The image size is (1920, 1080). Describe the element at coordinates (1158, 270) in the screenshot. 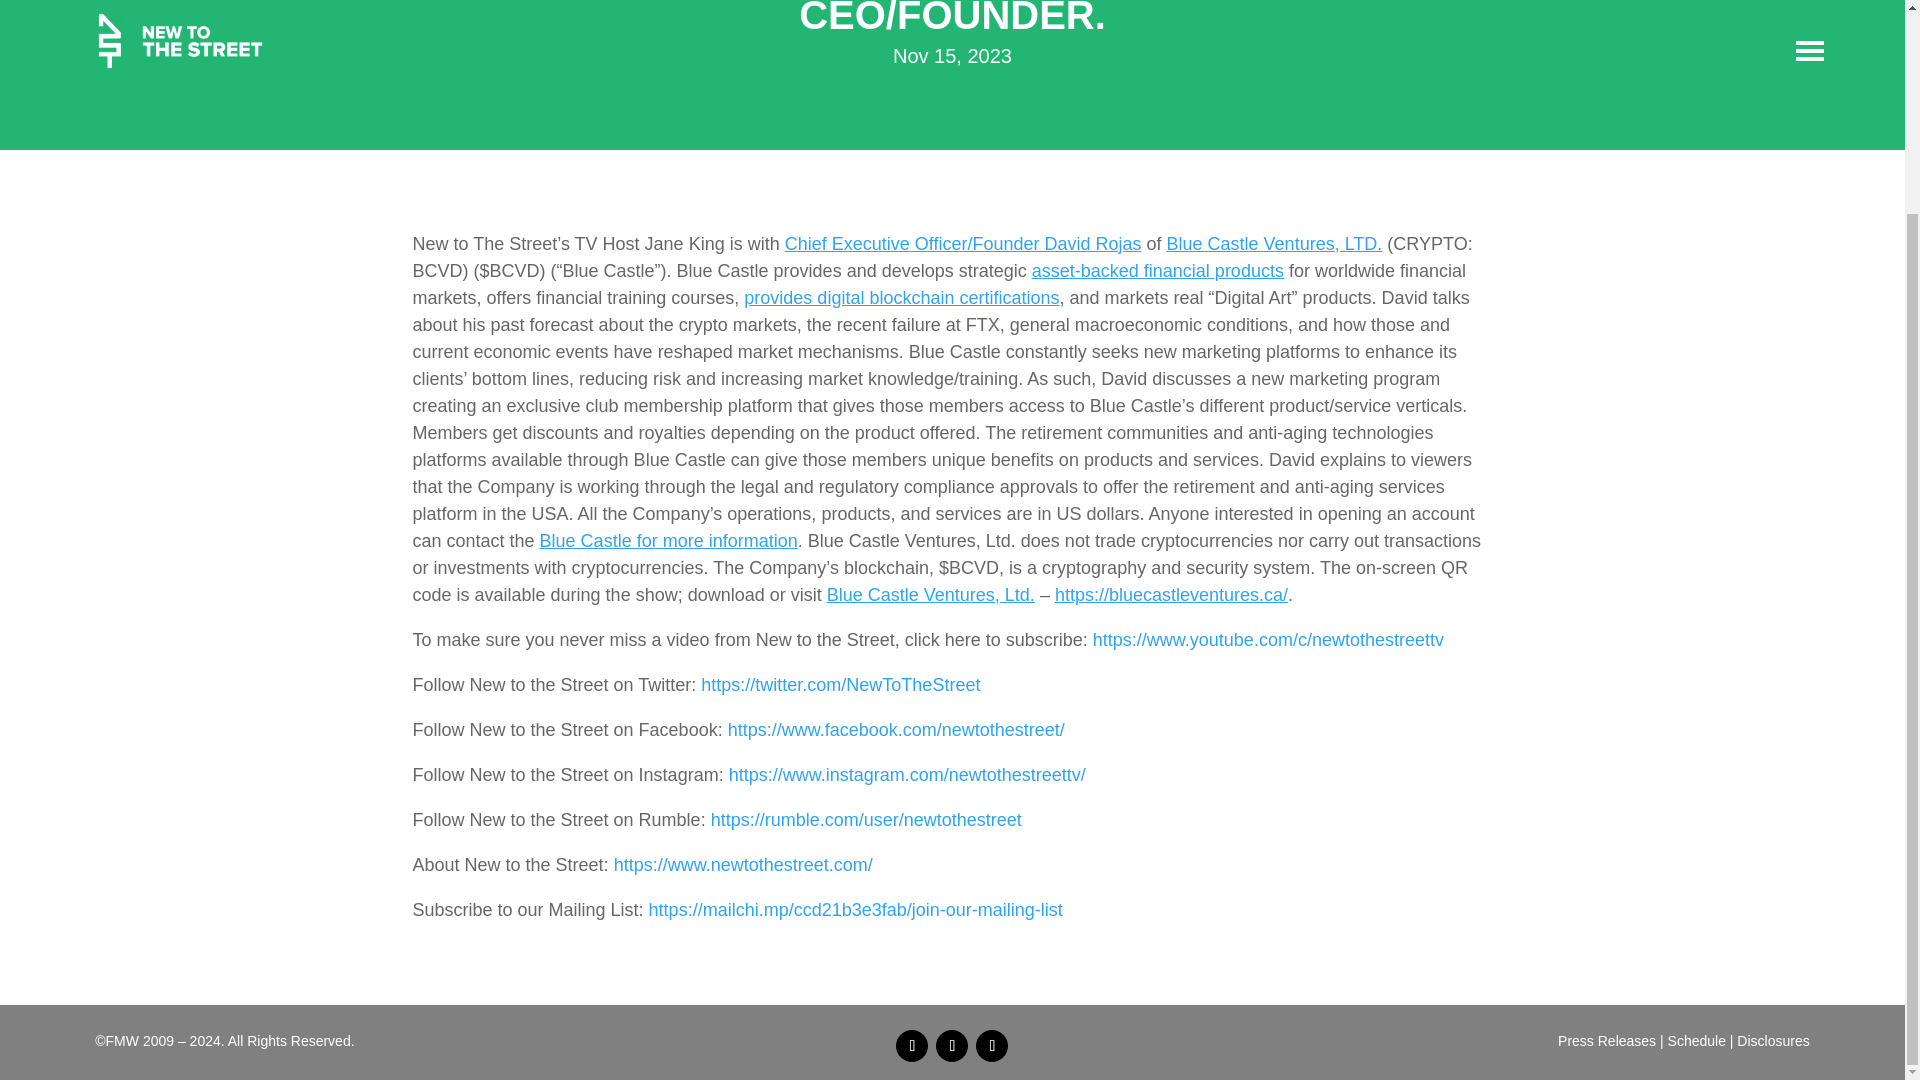

I see `asset-backed financial products` at that location.